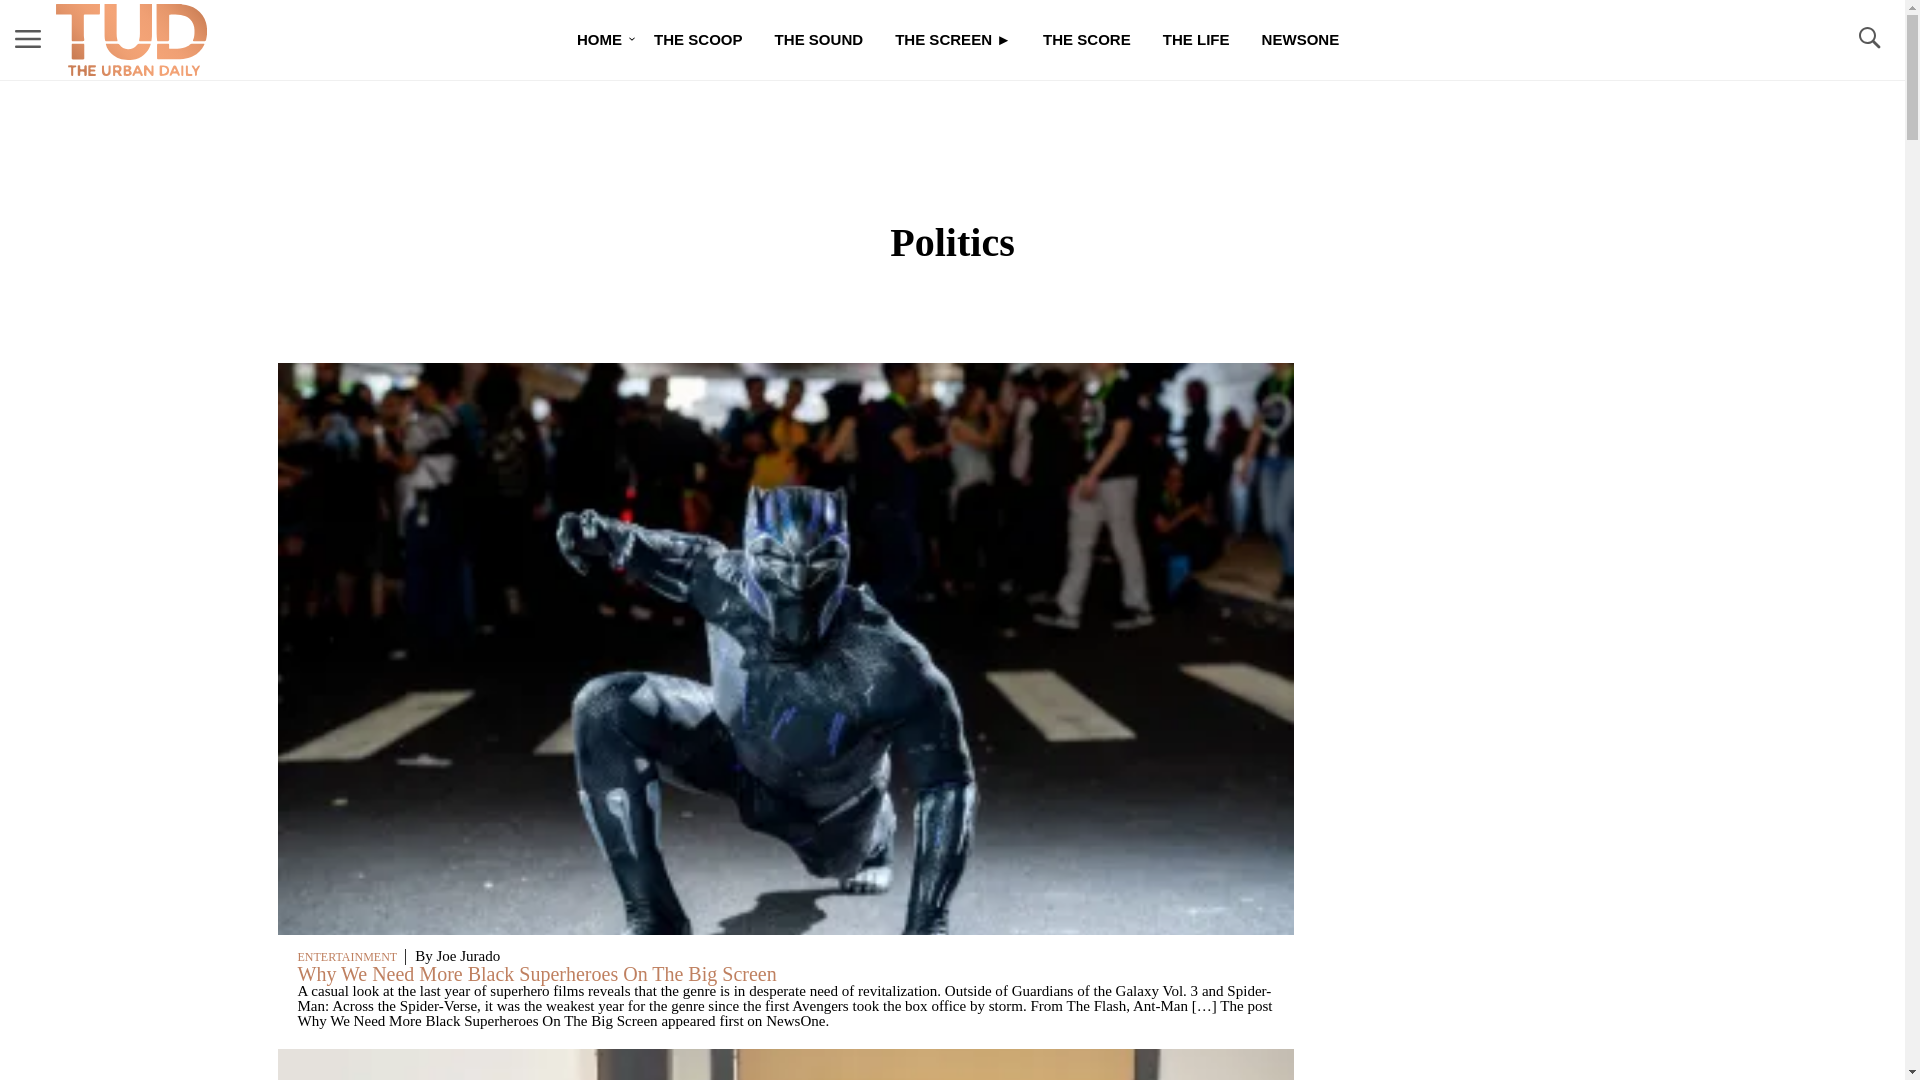  Describe the element at coordinates (1300, 40) in the screenshot. I see `NEWSONE` at that location.